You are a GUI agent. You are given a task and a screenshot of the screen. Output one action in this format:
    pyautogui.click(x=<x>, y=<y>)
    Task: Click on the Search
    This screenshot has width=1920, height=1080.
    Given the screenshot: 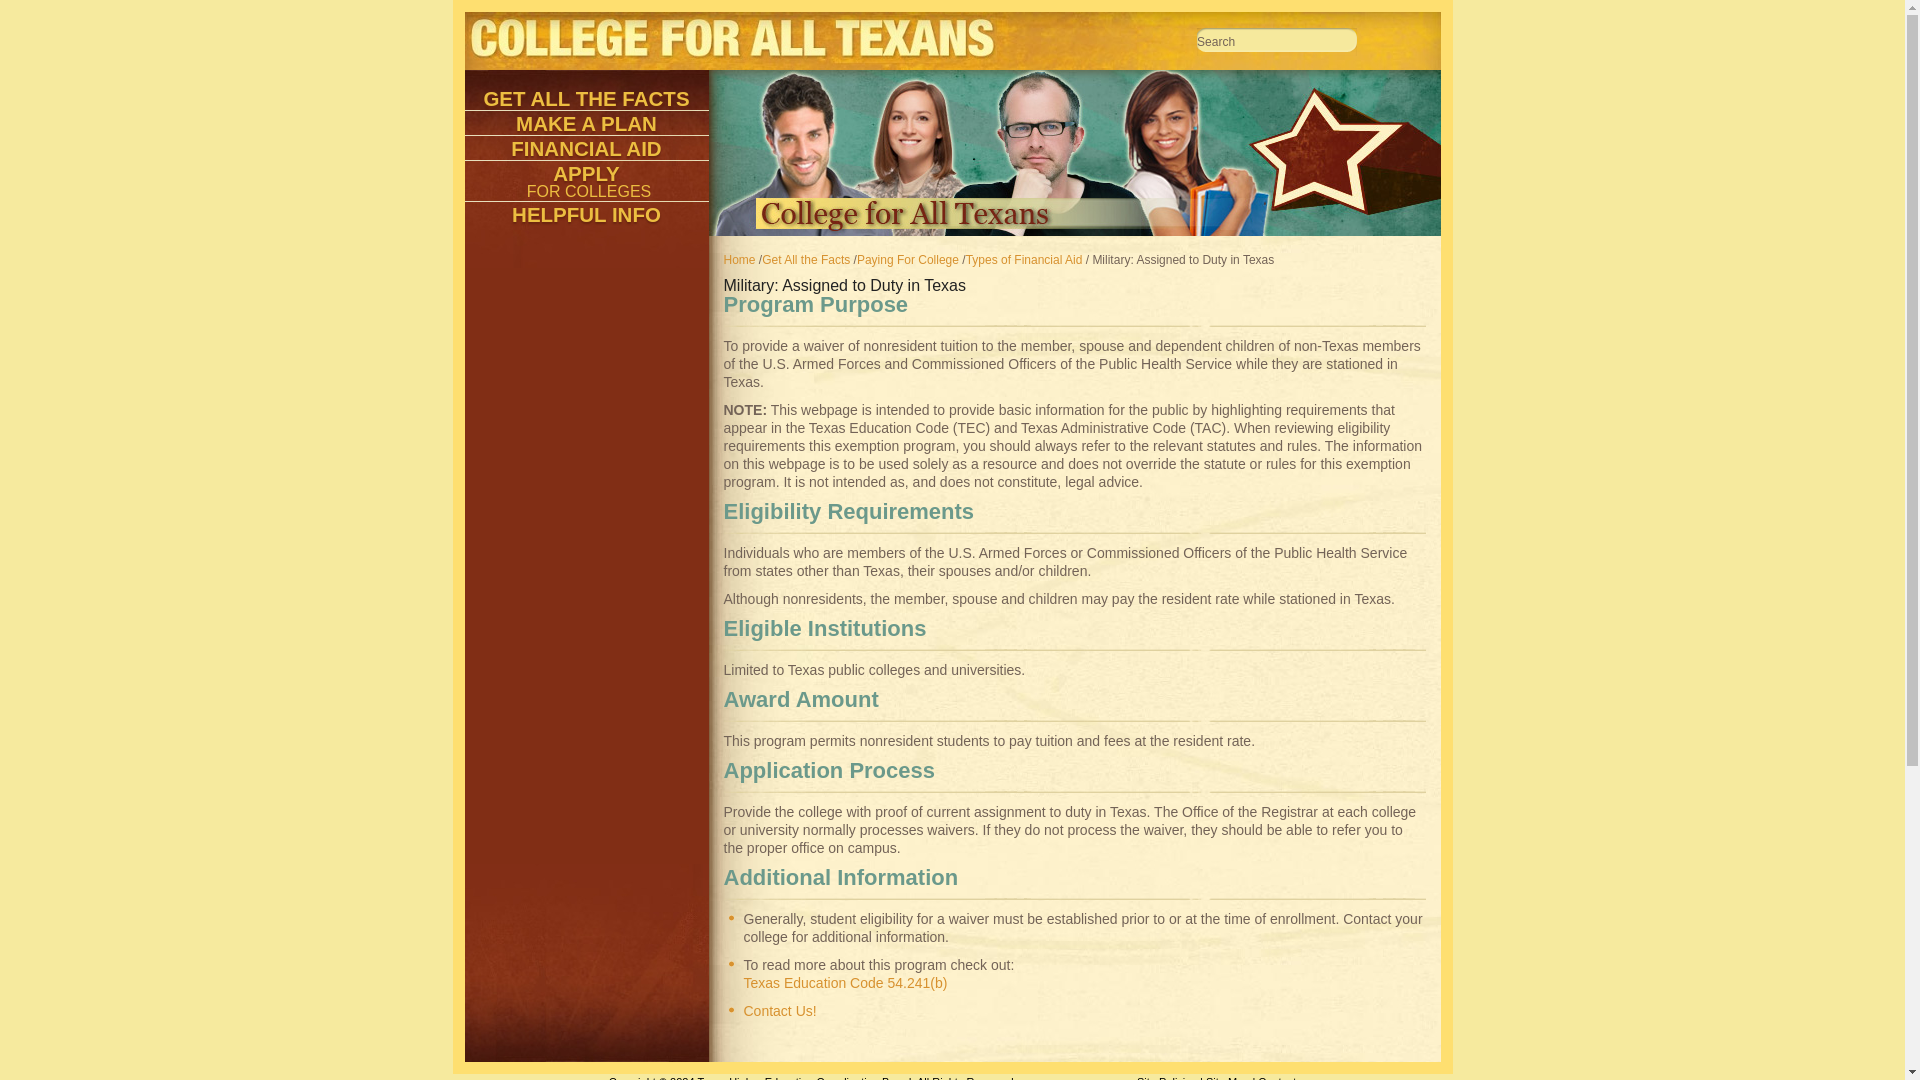 What is the action you would take?
    pyautogui.click(x=1276, y=42)
    